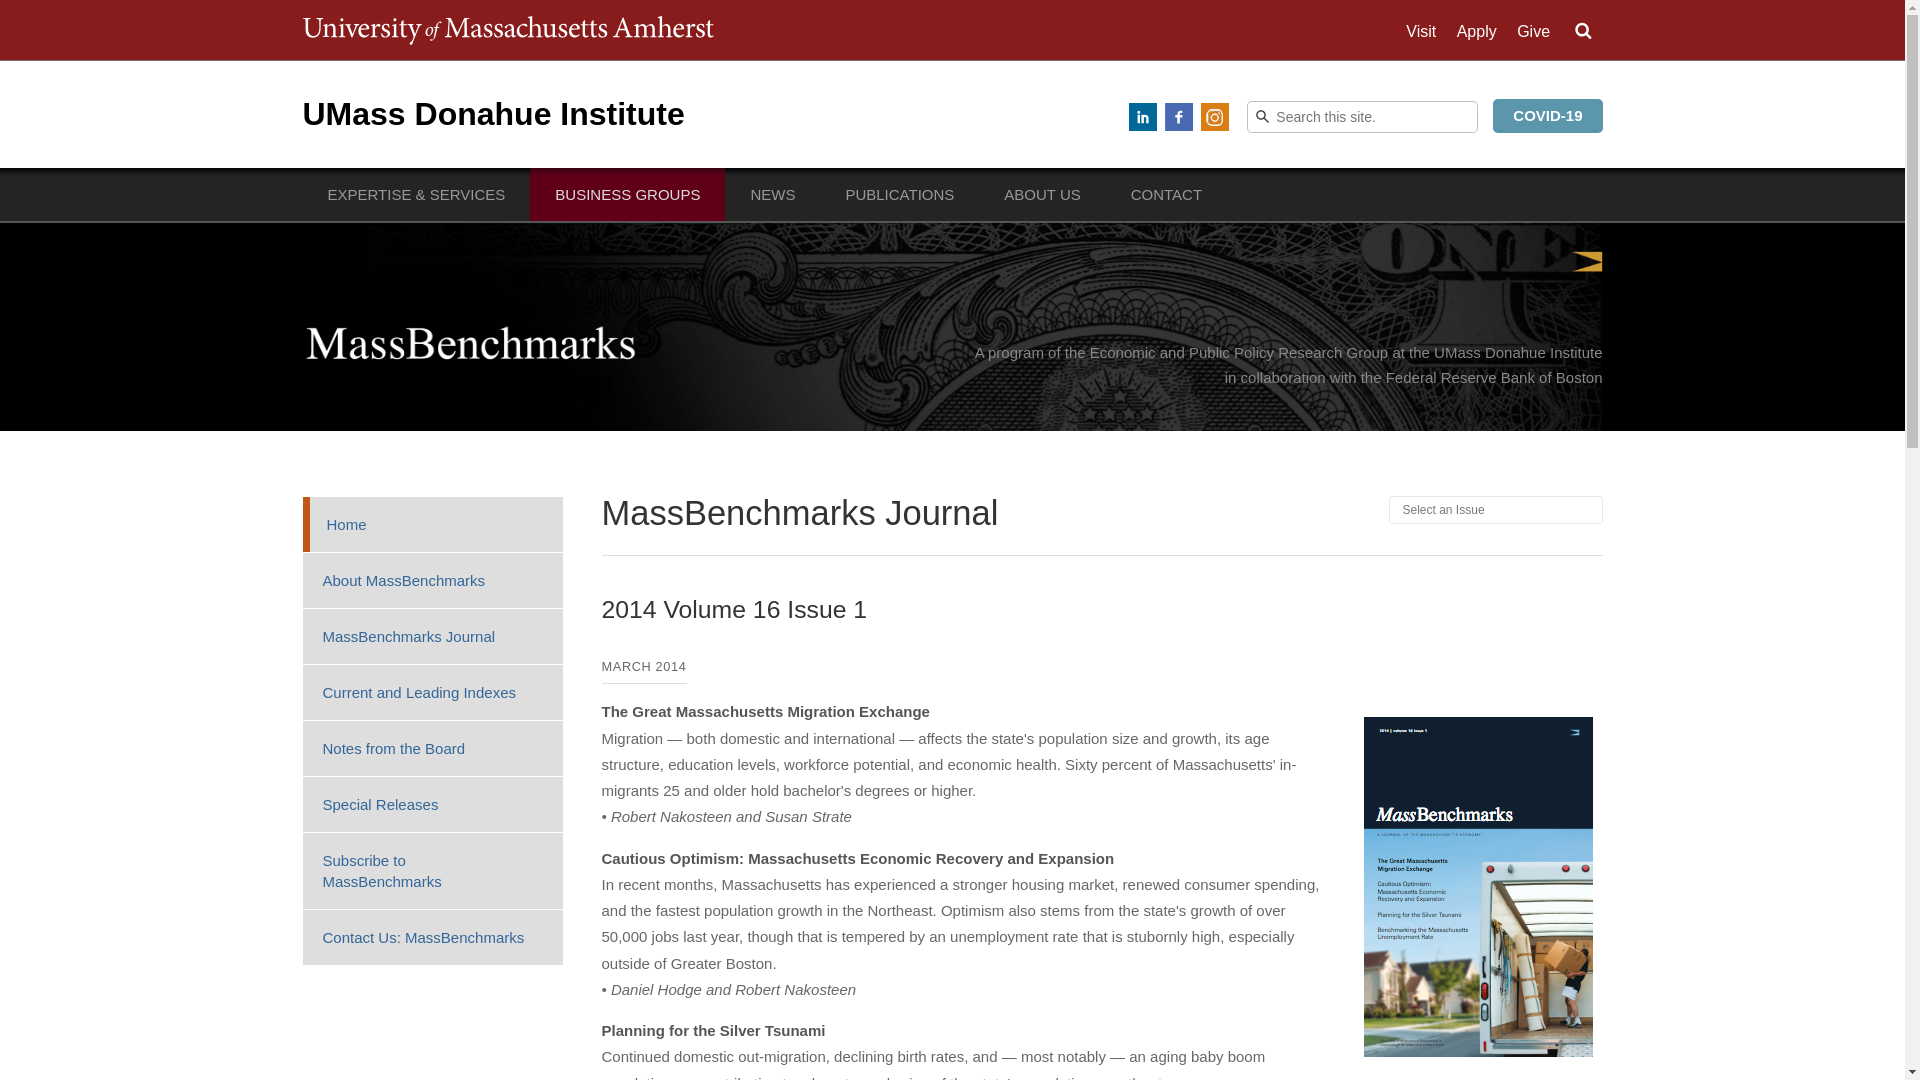 This screenshot has width=1920, height=1080. What do you see at coordinates (492, 114) in the screenshot?
I see `UMass Donahue Institute` at bounding box center [492, 114].